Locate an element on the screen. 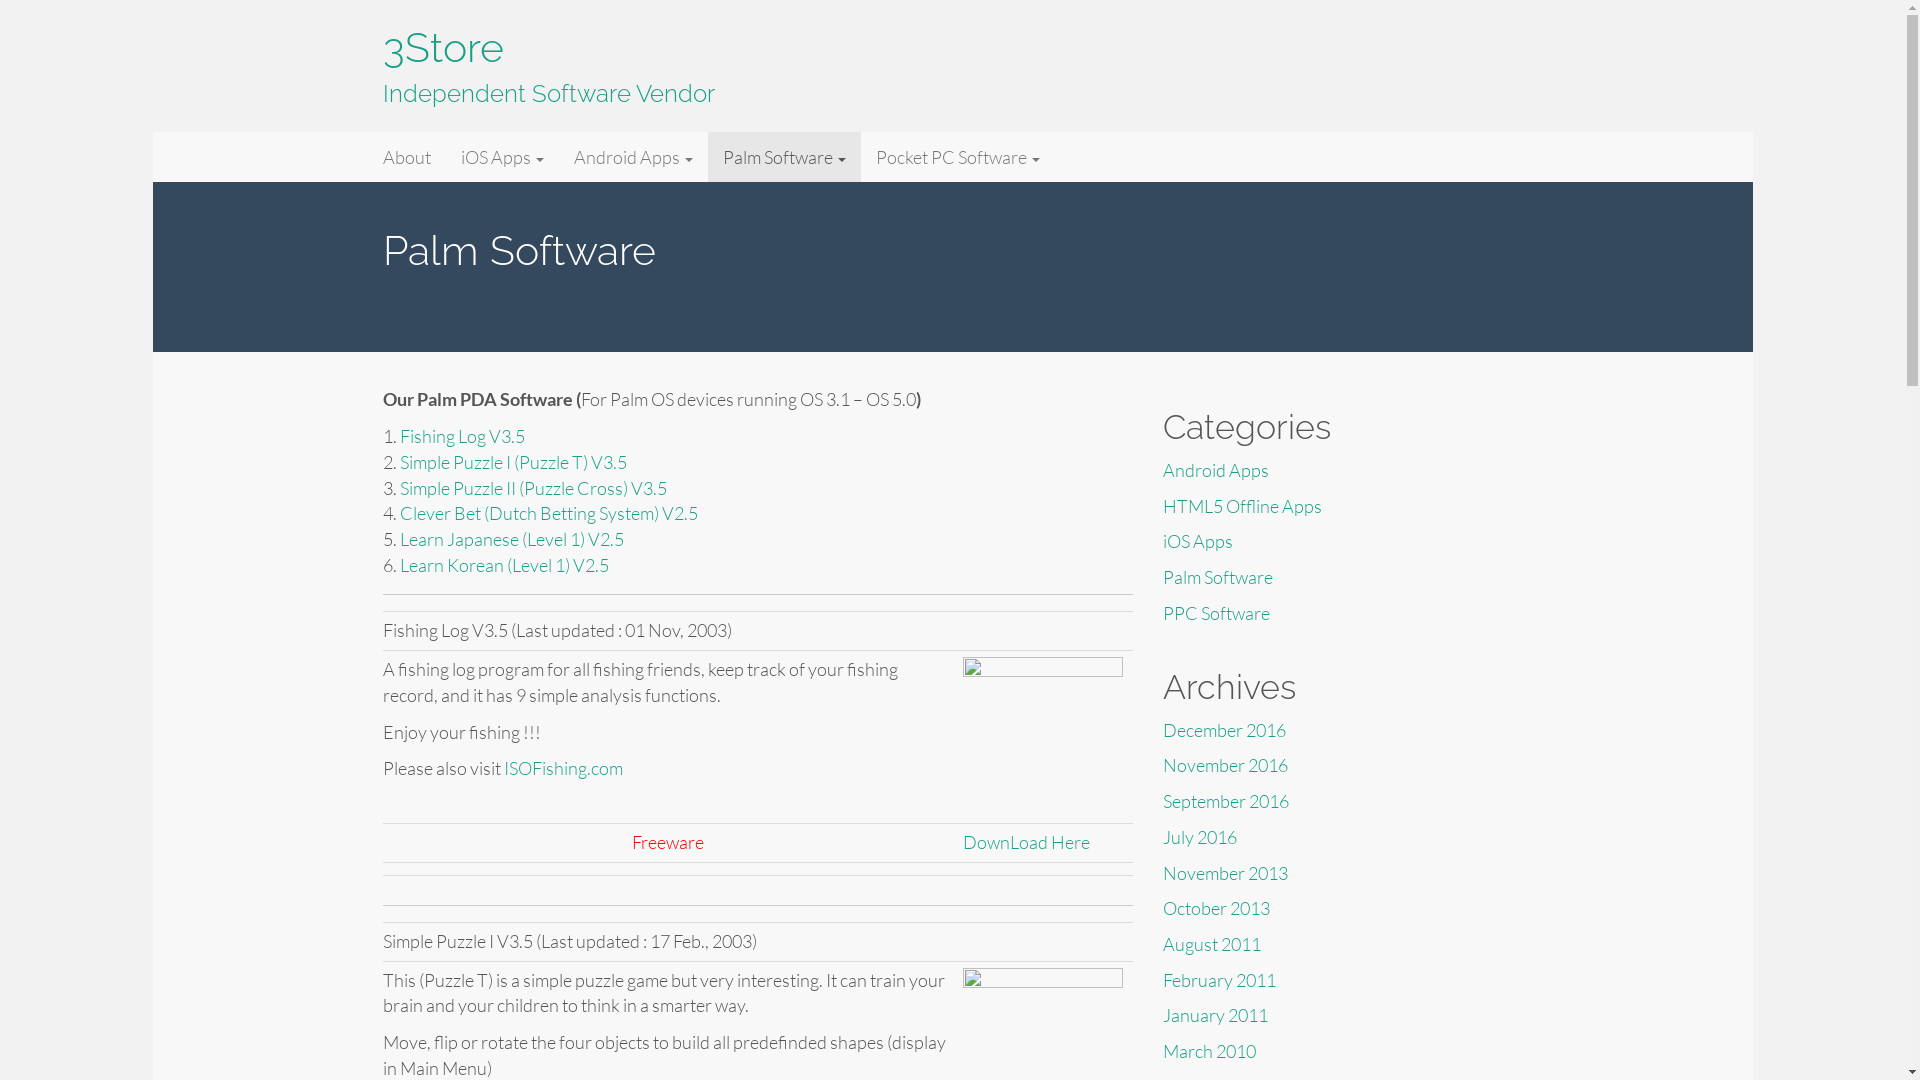 The width and height of the screenshot is (1920, 1080). ISOFishing.com is located at coordinates (564, 768).